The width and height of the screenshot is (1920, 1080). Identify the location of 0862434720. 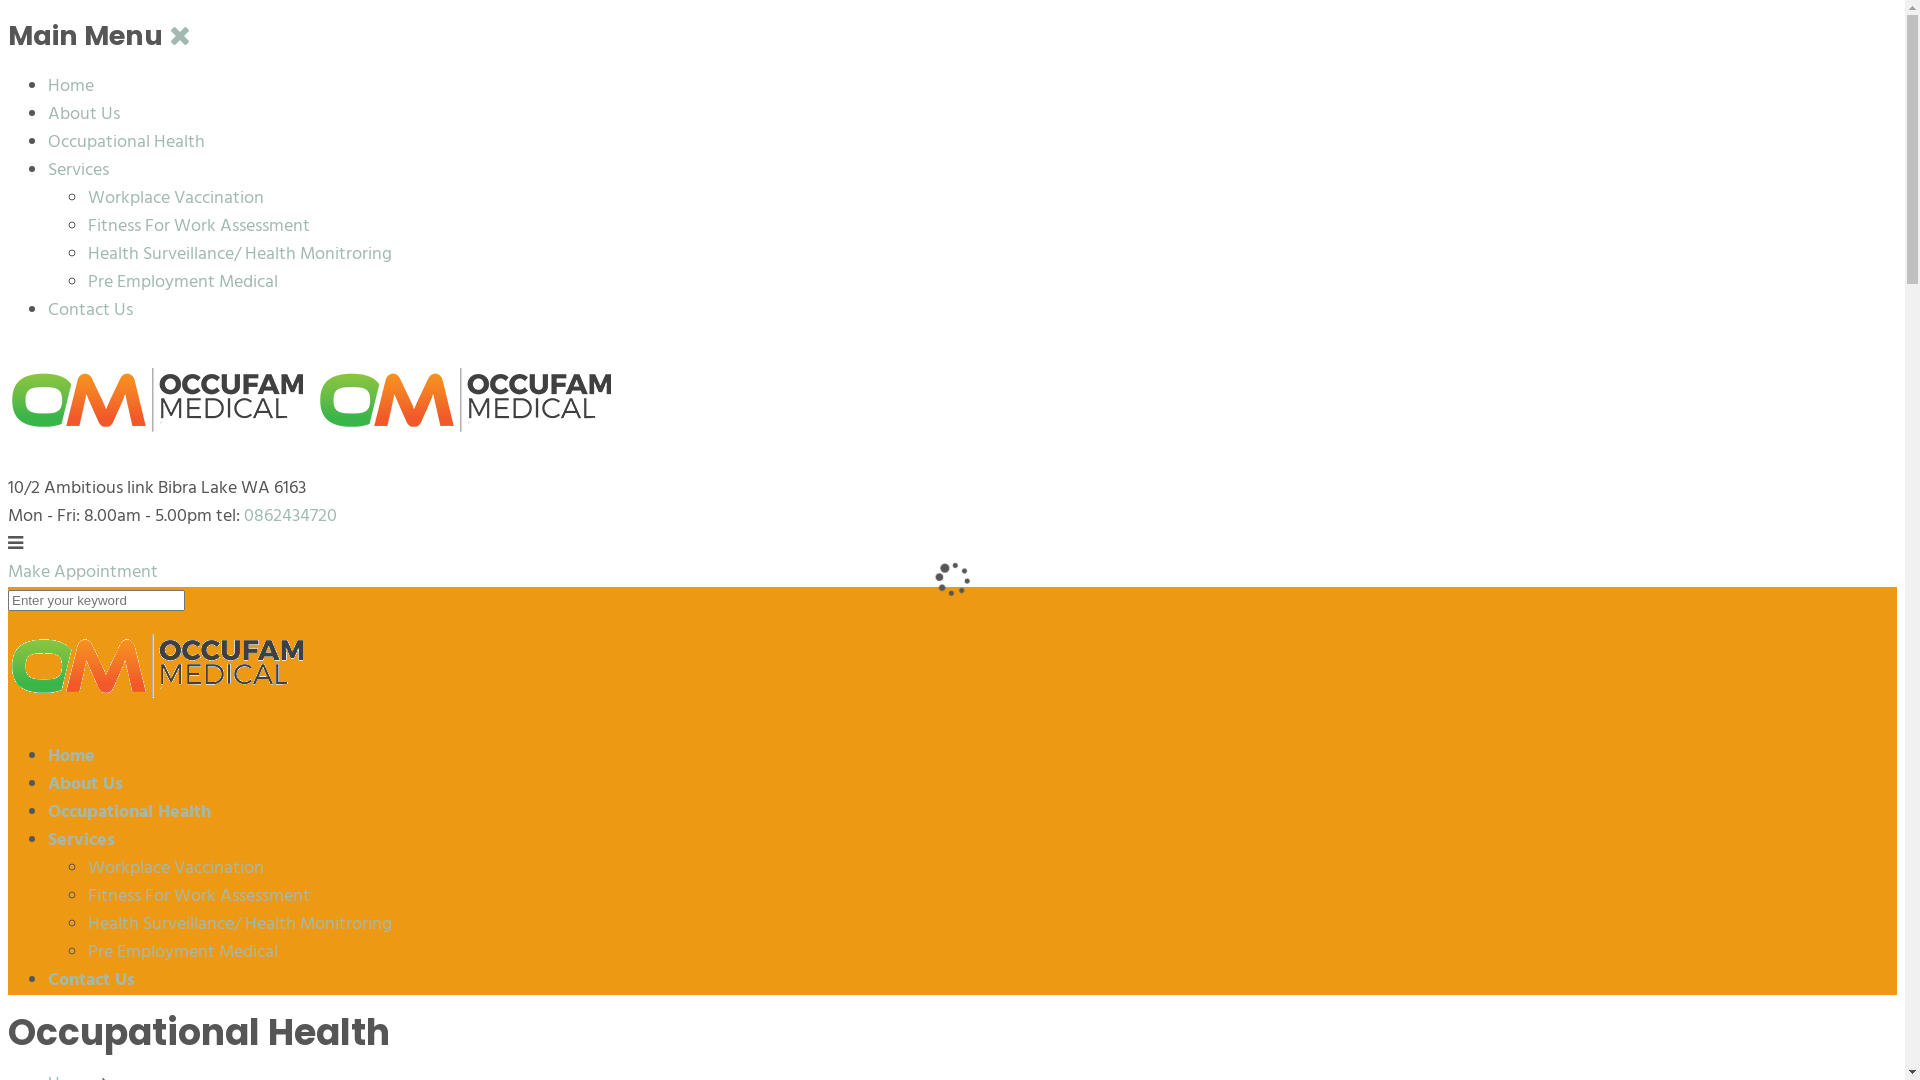
(288, 516).